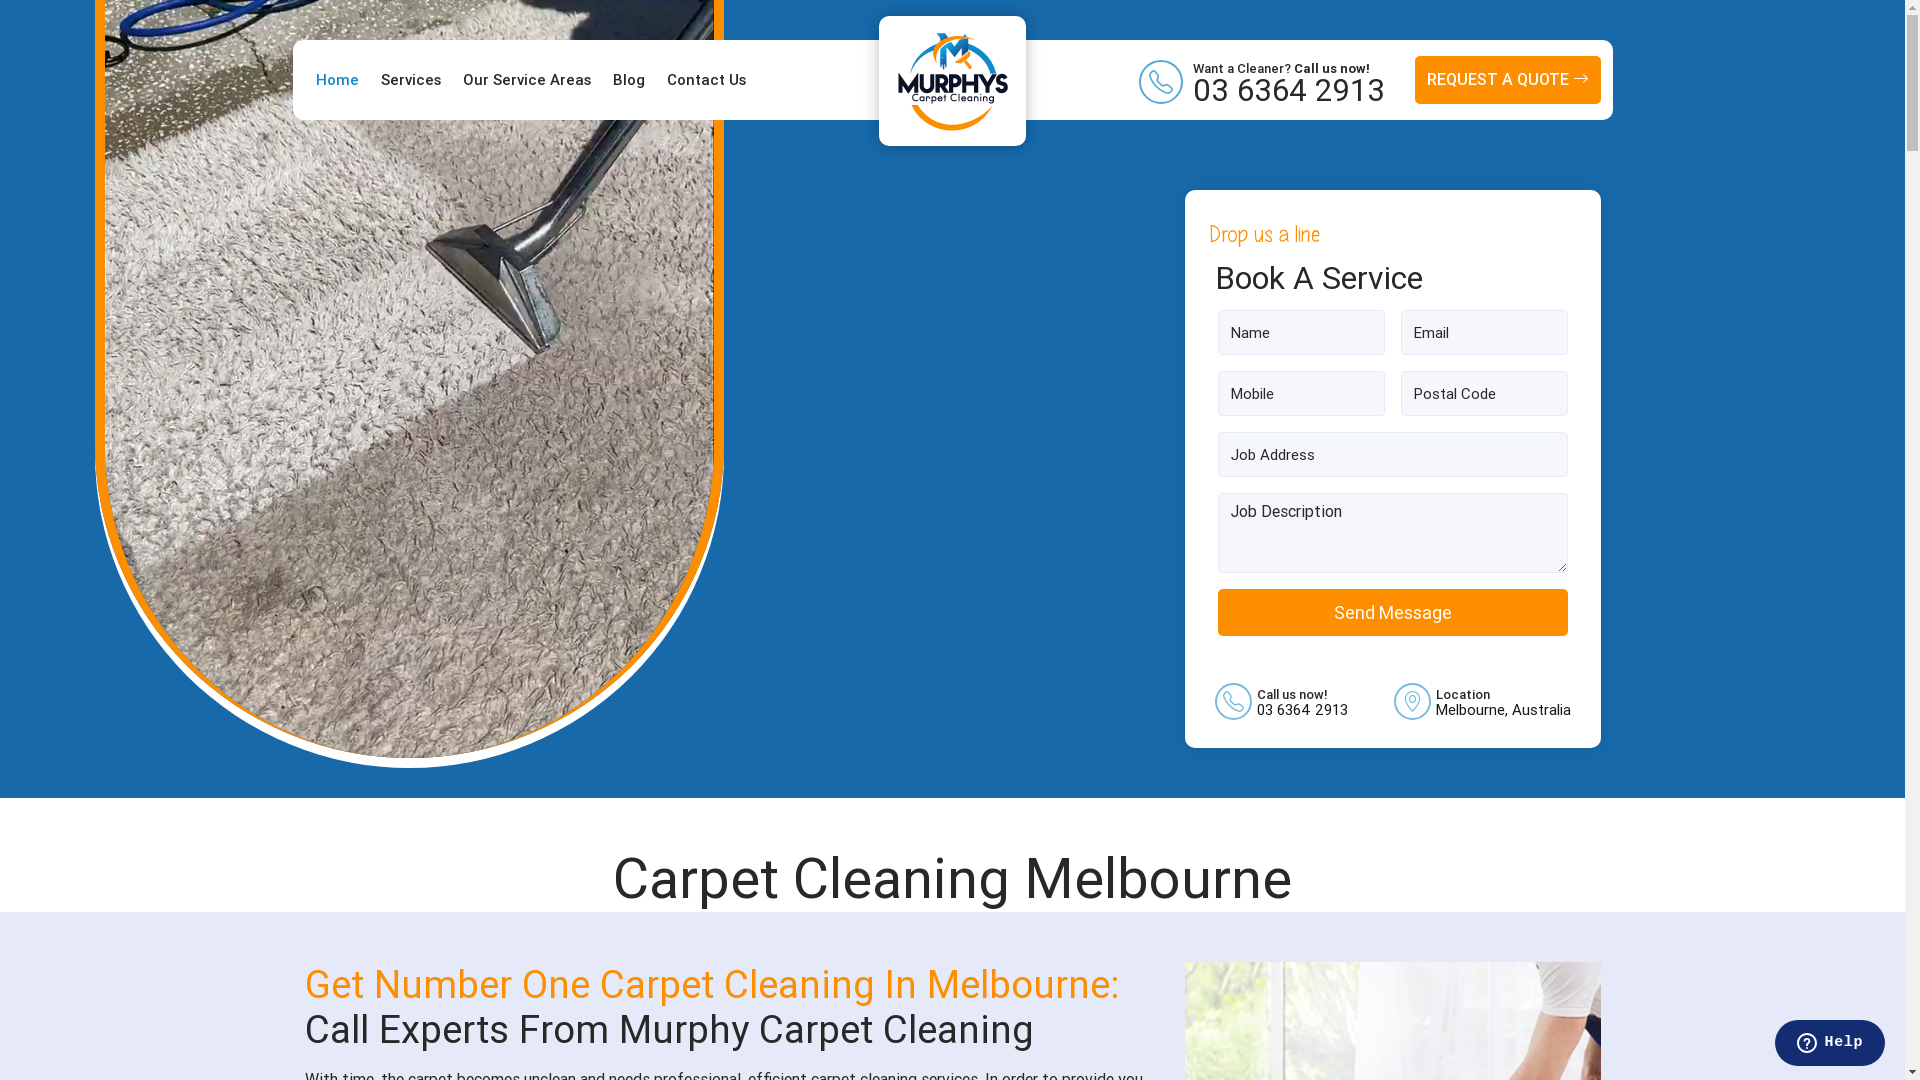 The image size is (1920, 1080). I want to click on Our Service Areas, so click(526, 80).